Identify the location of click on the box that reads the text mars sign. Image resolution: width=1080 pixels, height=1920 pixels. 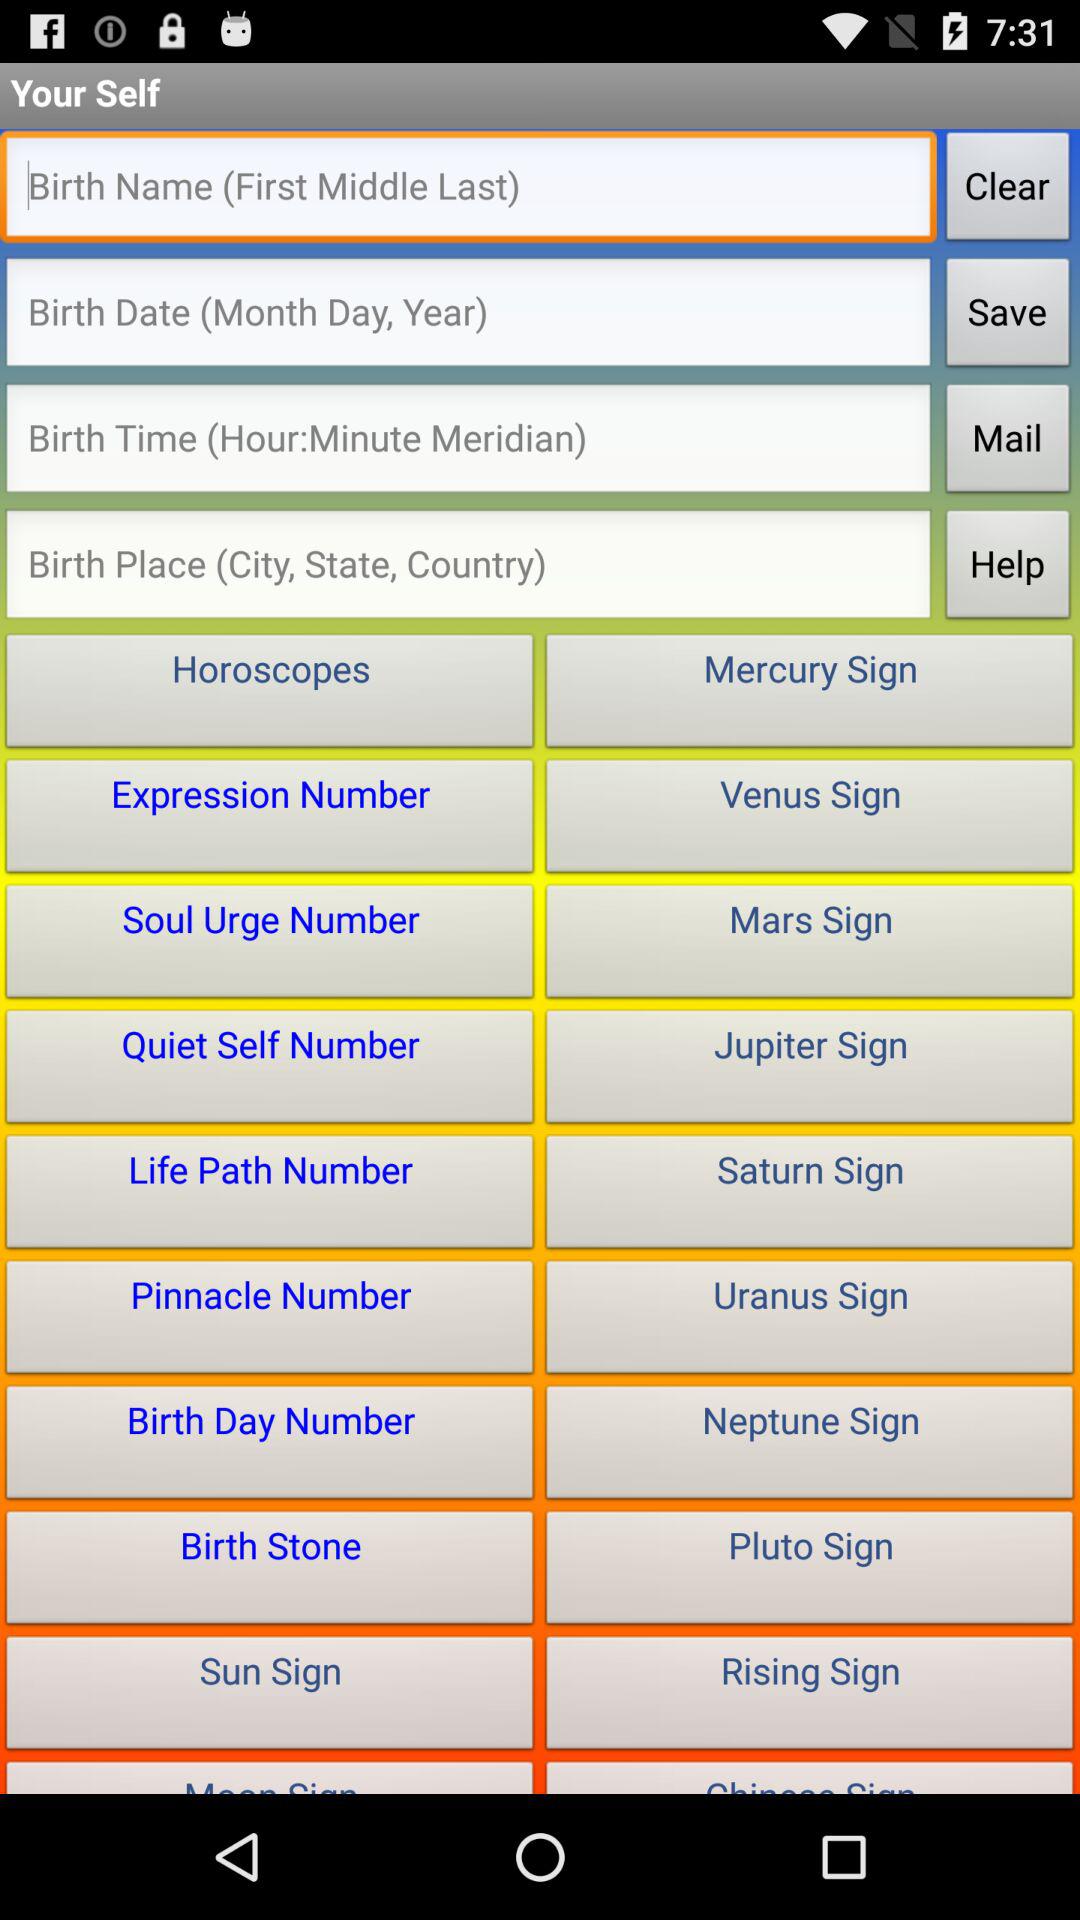
(810, 946).